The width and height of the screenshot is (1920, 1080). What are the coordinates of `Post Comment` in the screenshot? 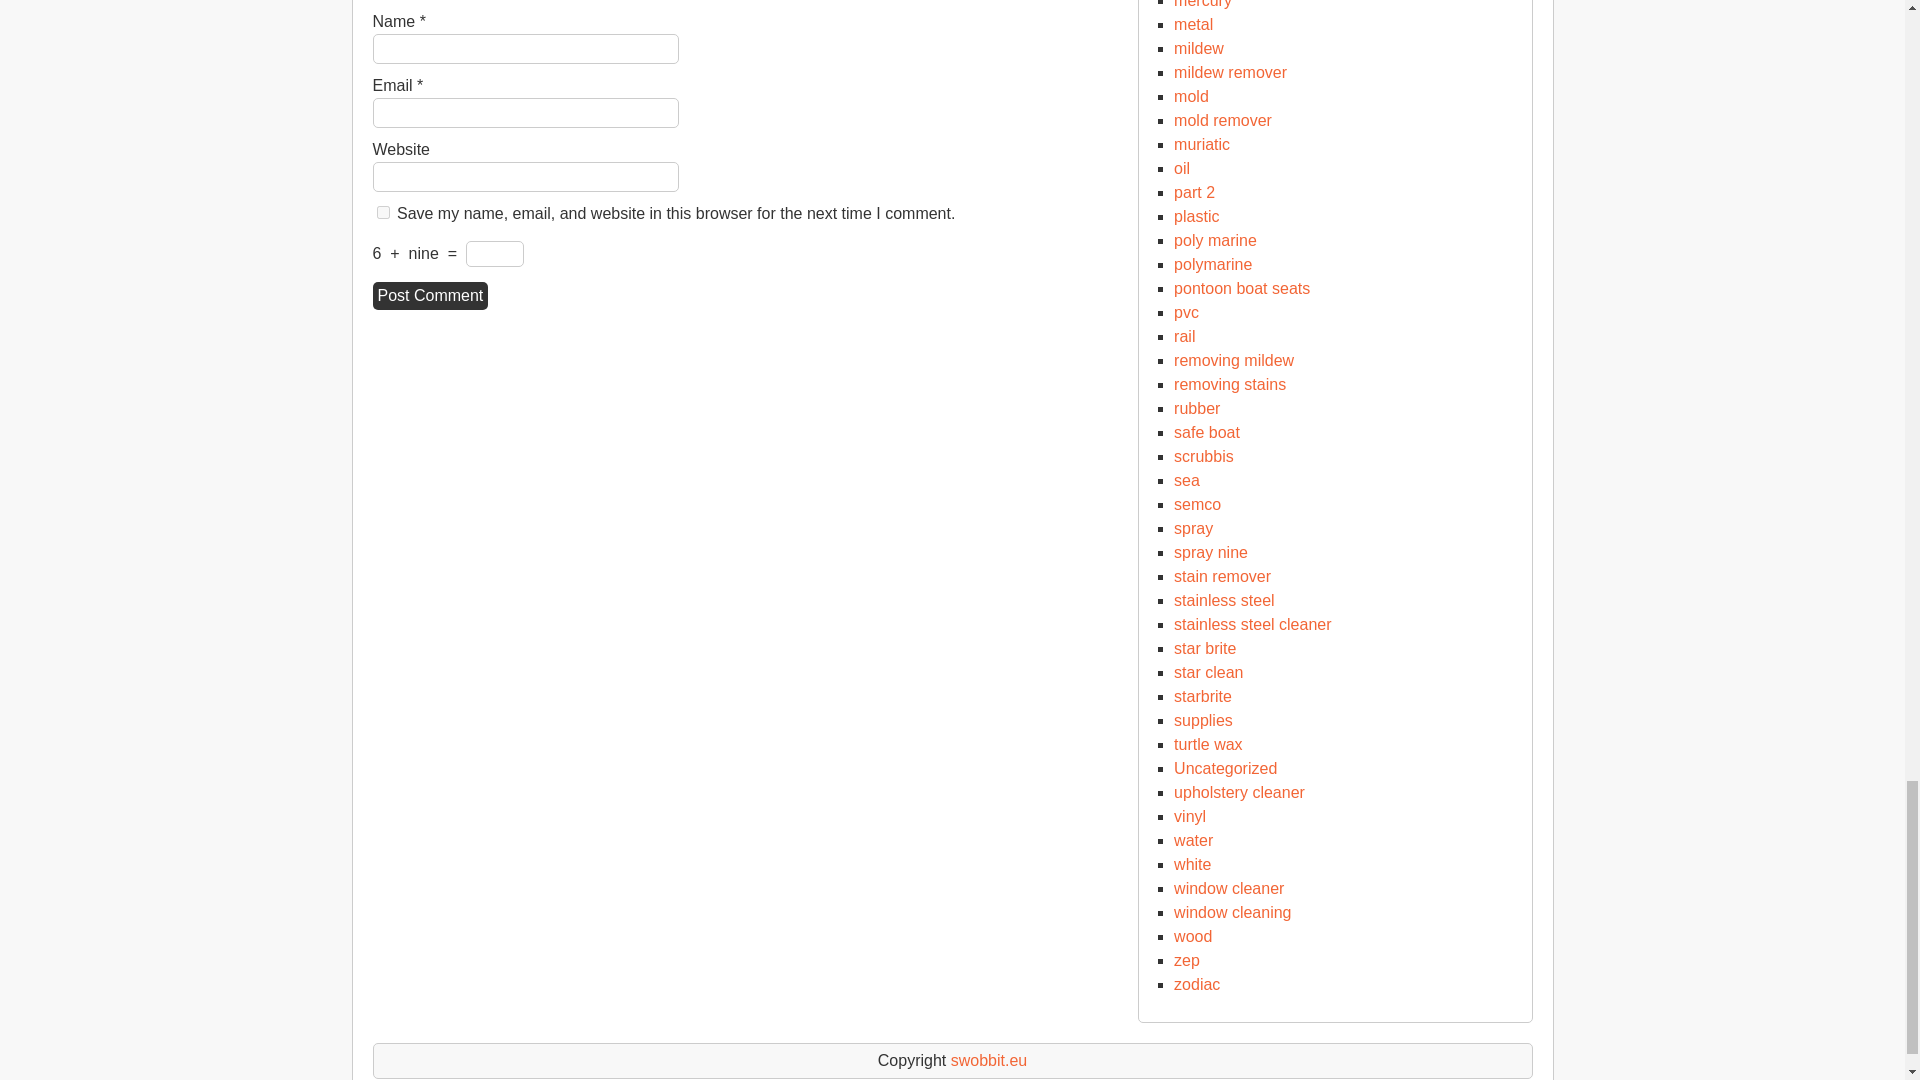 It's located at (430, 295).